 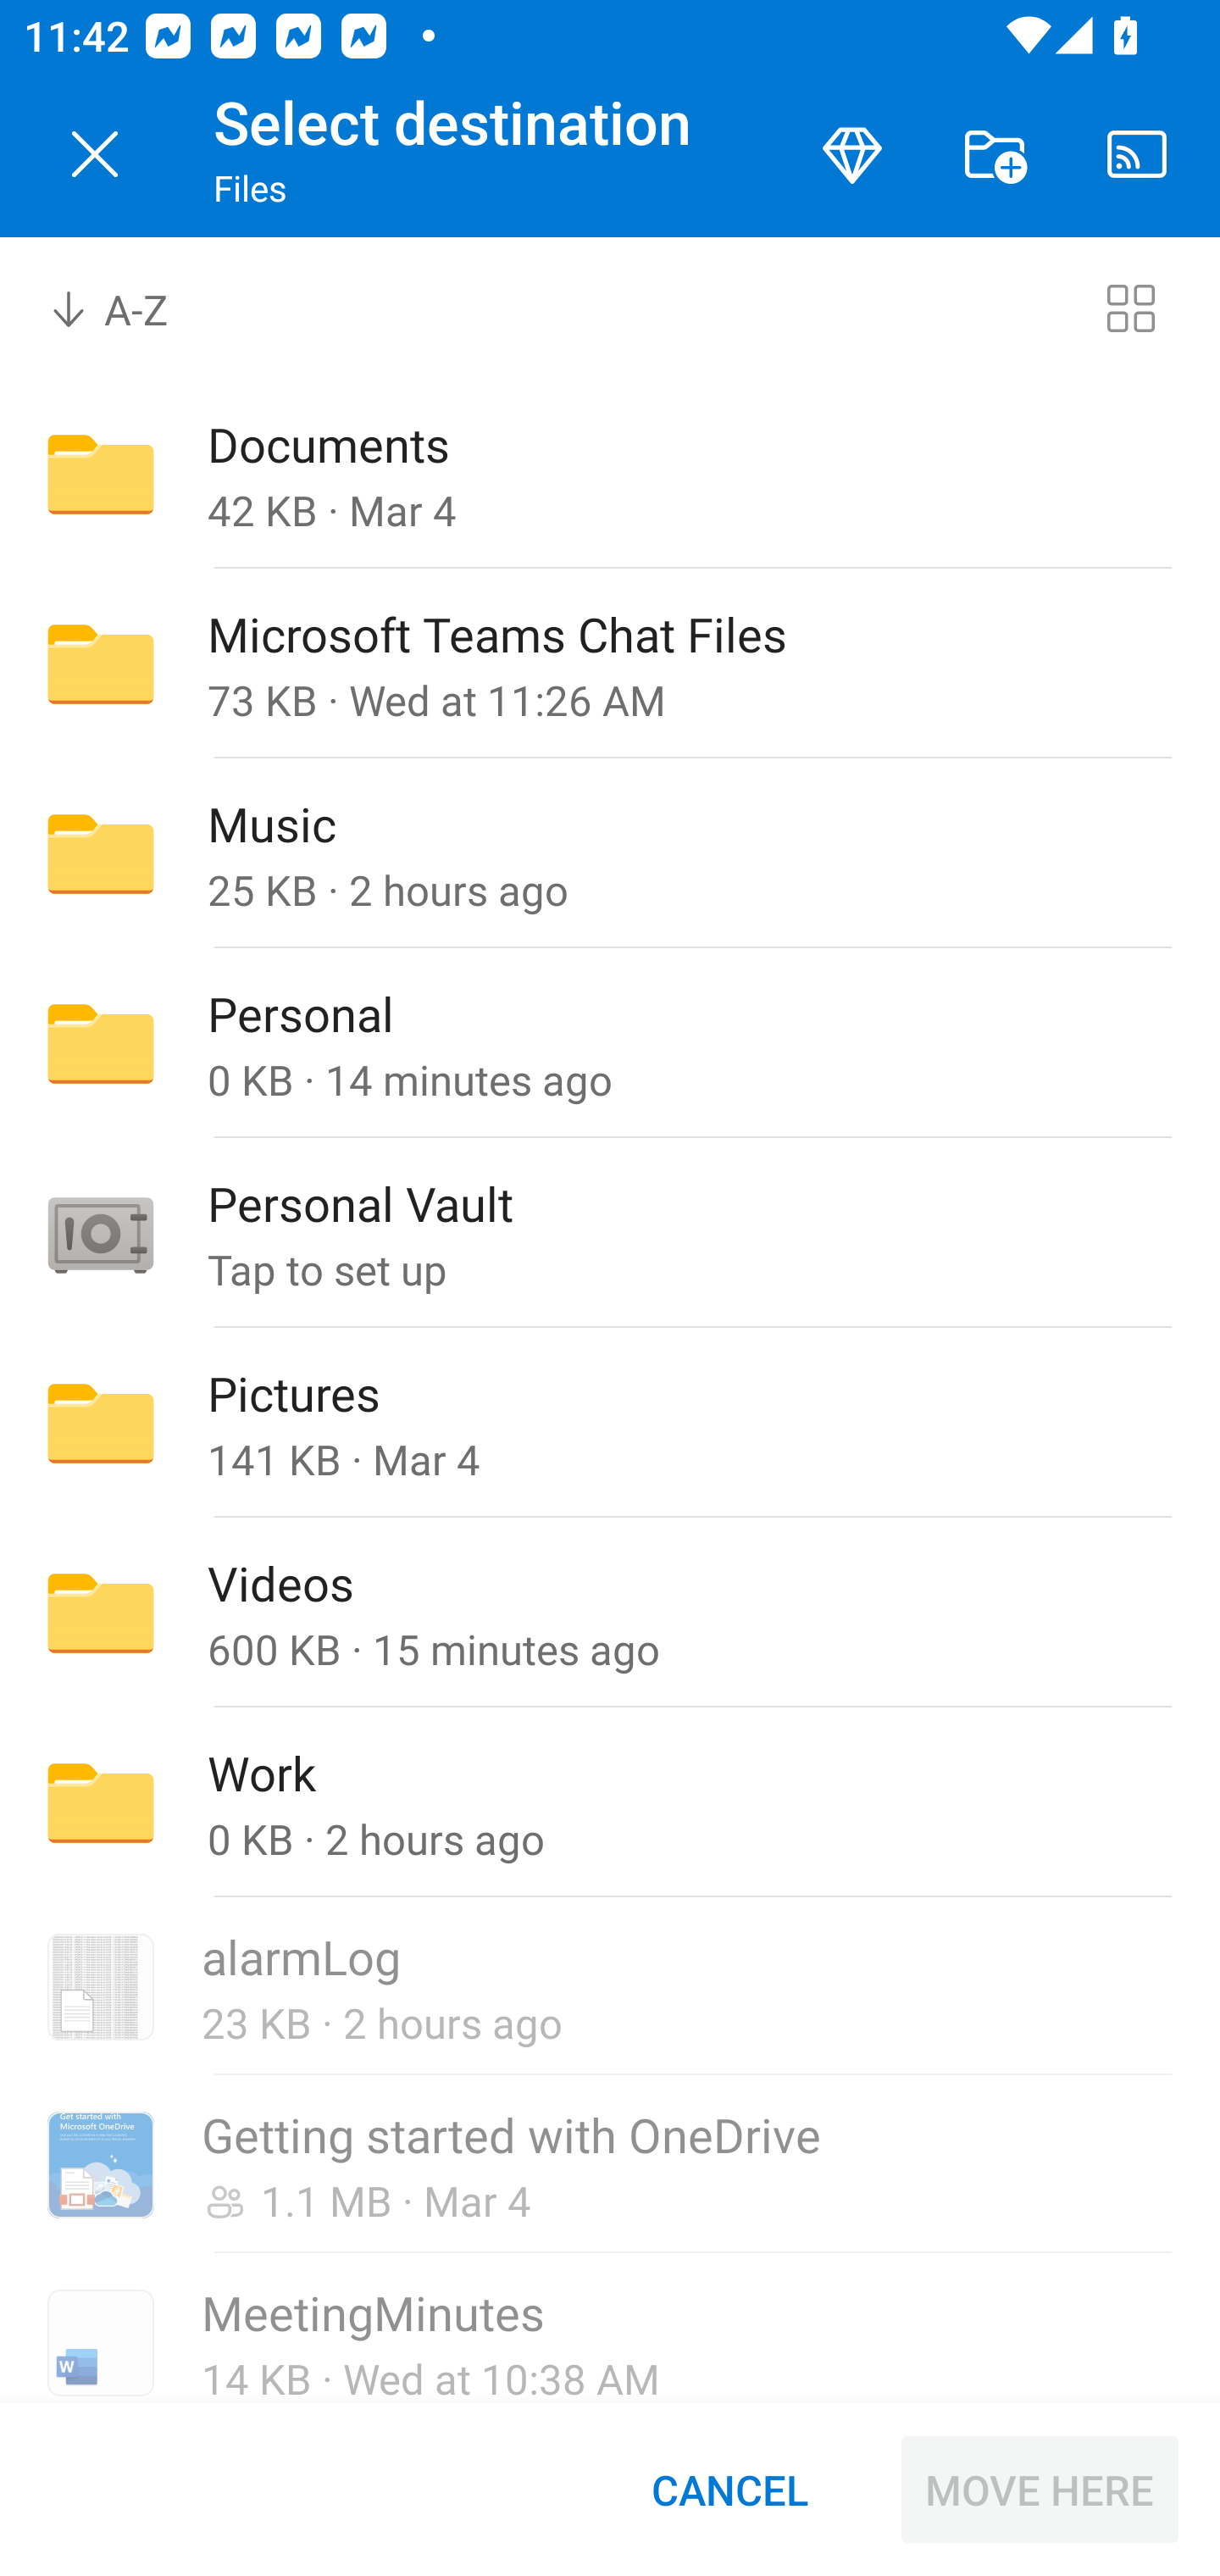 What do you see at coordinates (1137, 154) in the screenshot?
I see `Cast. Disconnected` at bounding box center [1137, 154].